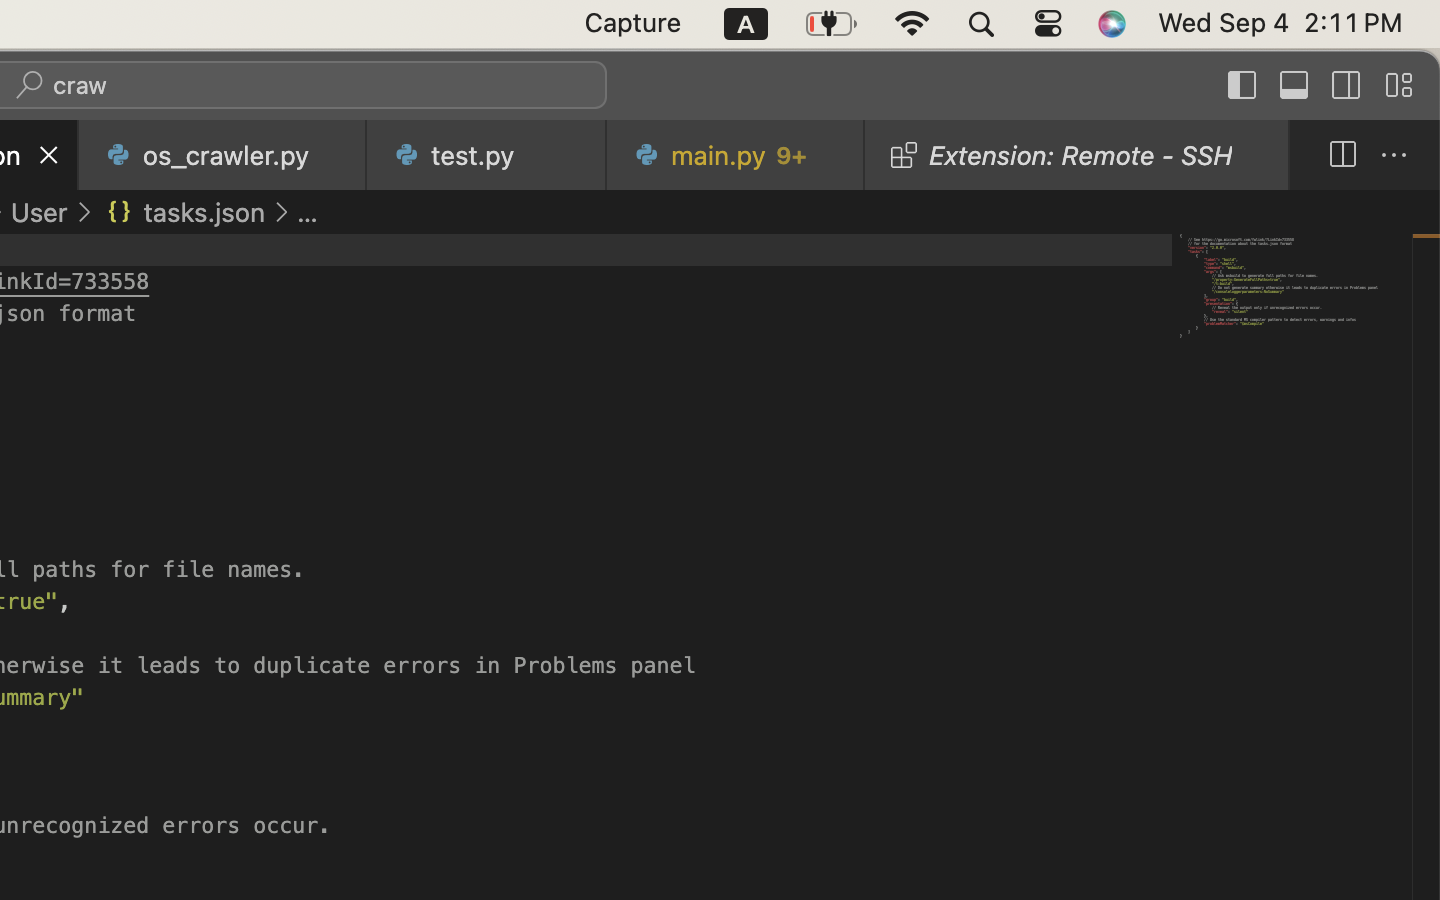 The width and height of the screenshot is (1440, 900). Describe the element at coordinates (223, 155) in the screenshot. I see `0 os_crawler.py  ` at that location.